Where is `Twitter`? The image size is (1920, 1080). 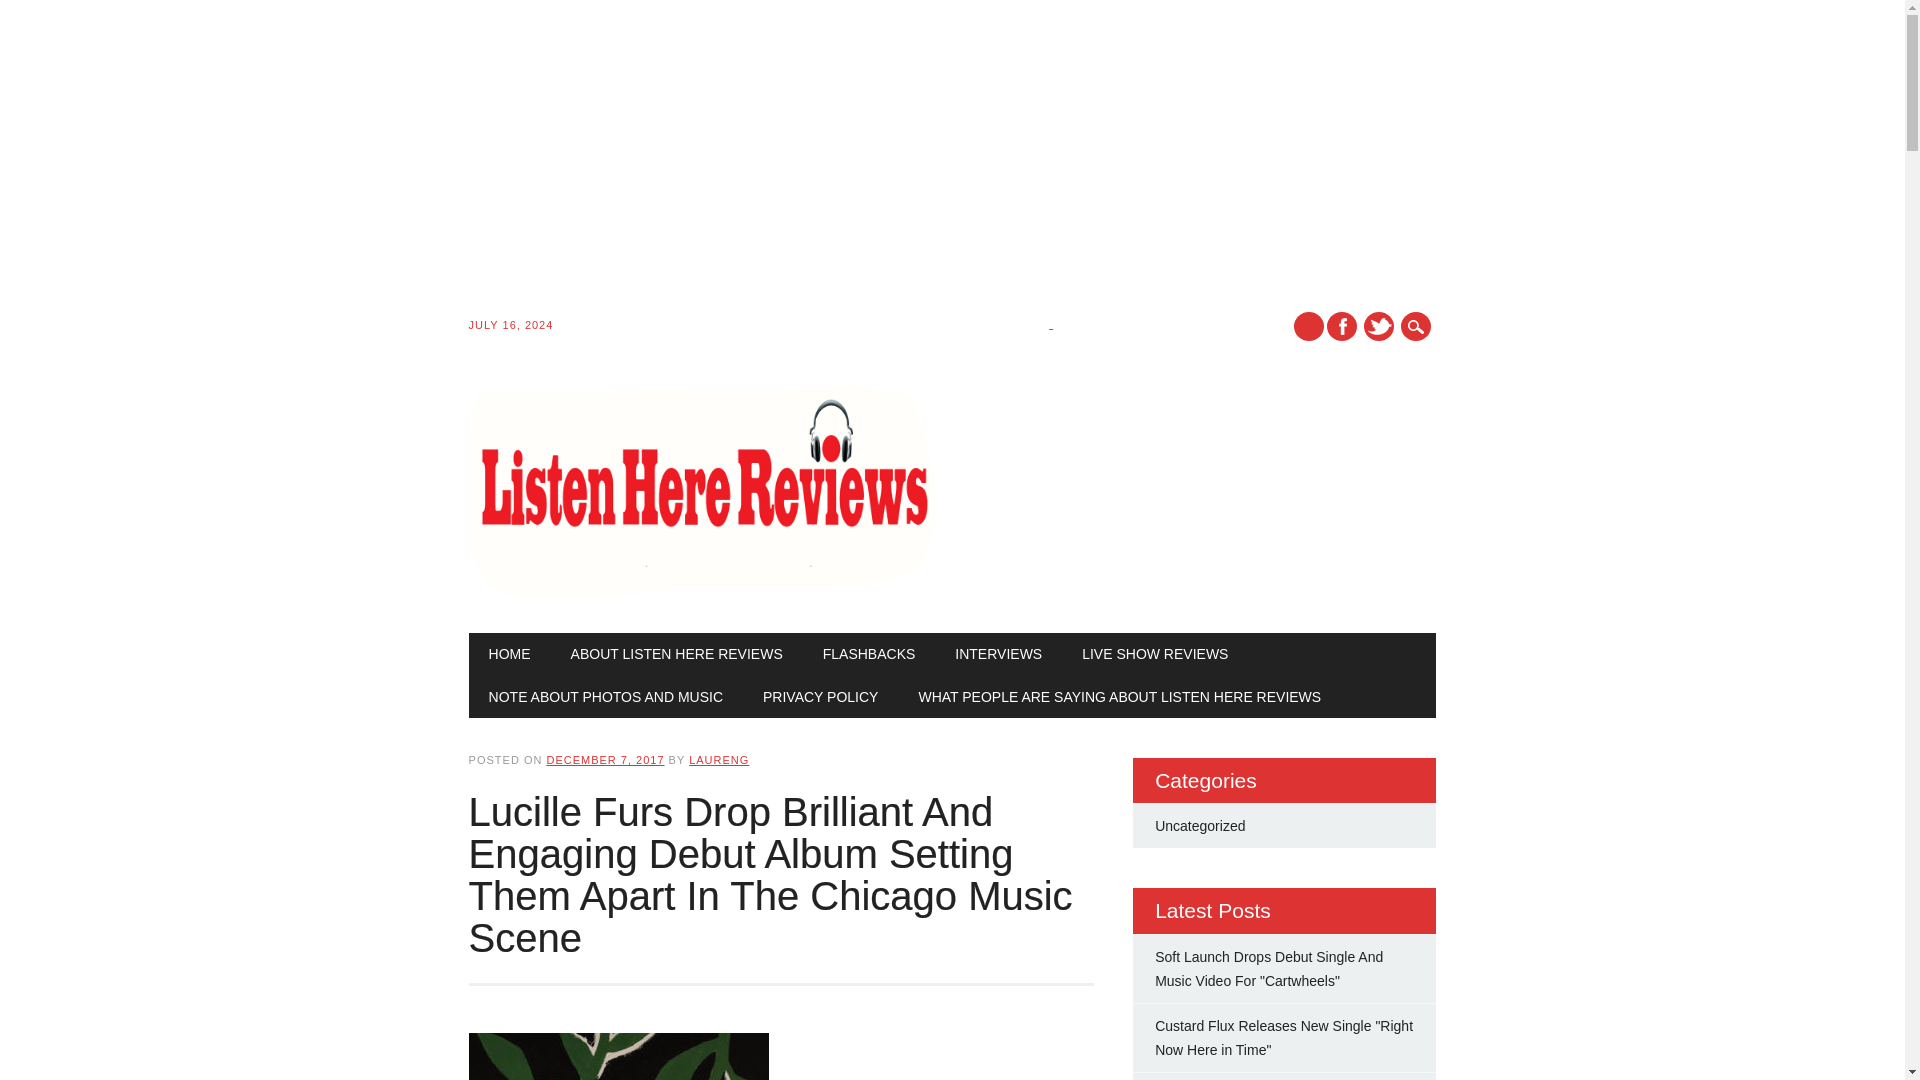
Twitter is located at coordinates (1378, 326).